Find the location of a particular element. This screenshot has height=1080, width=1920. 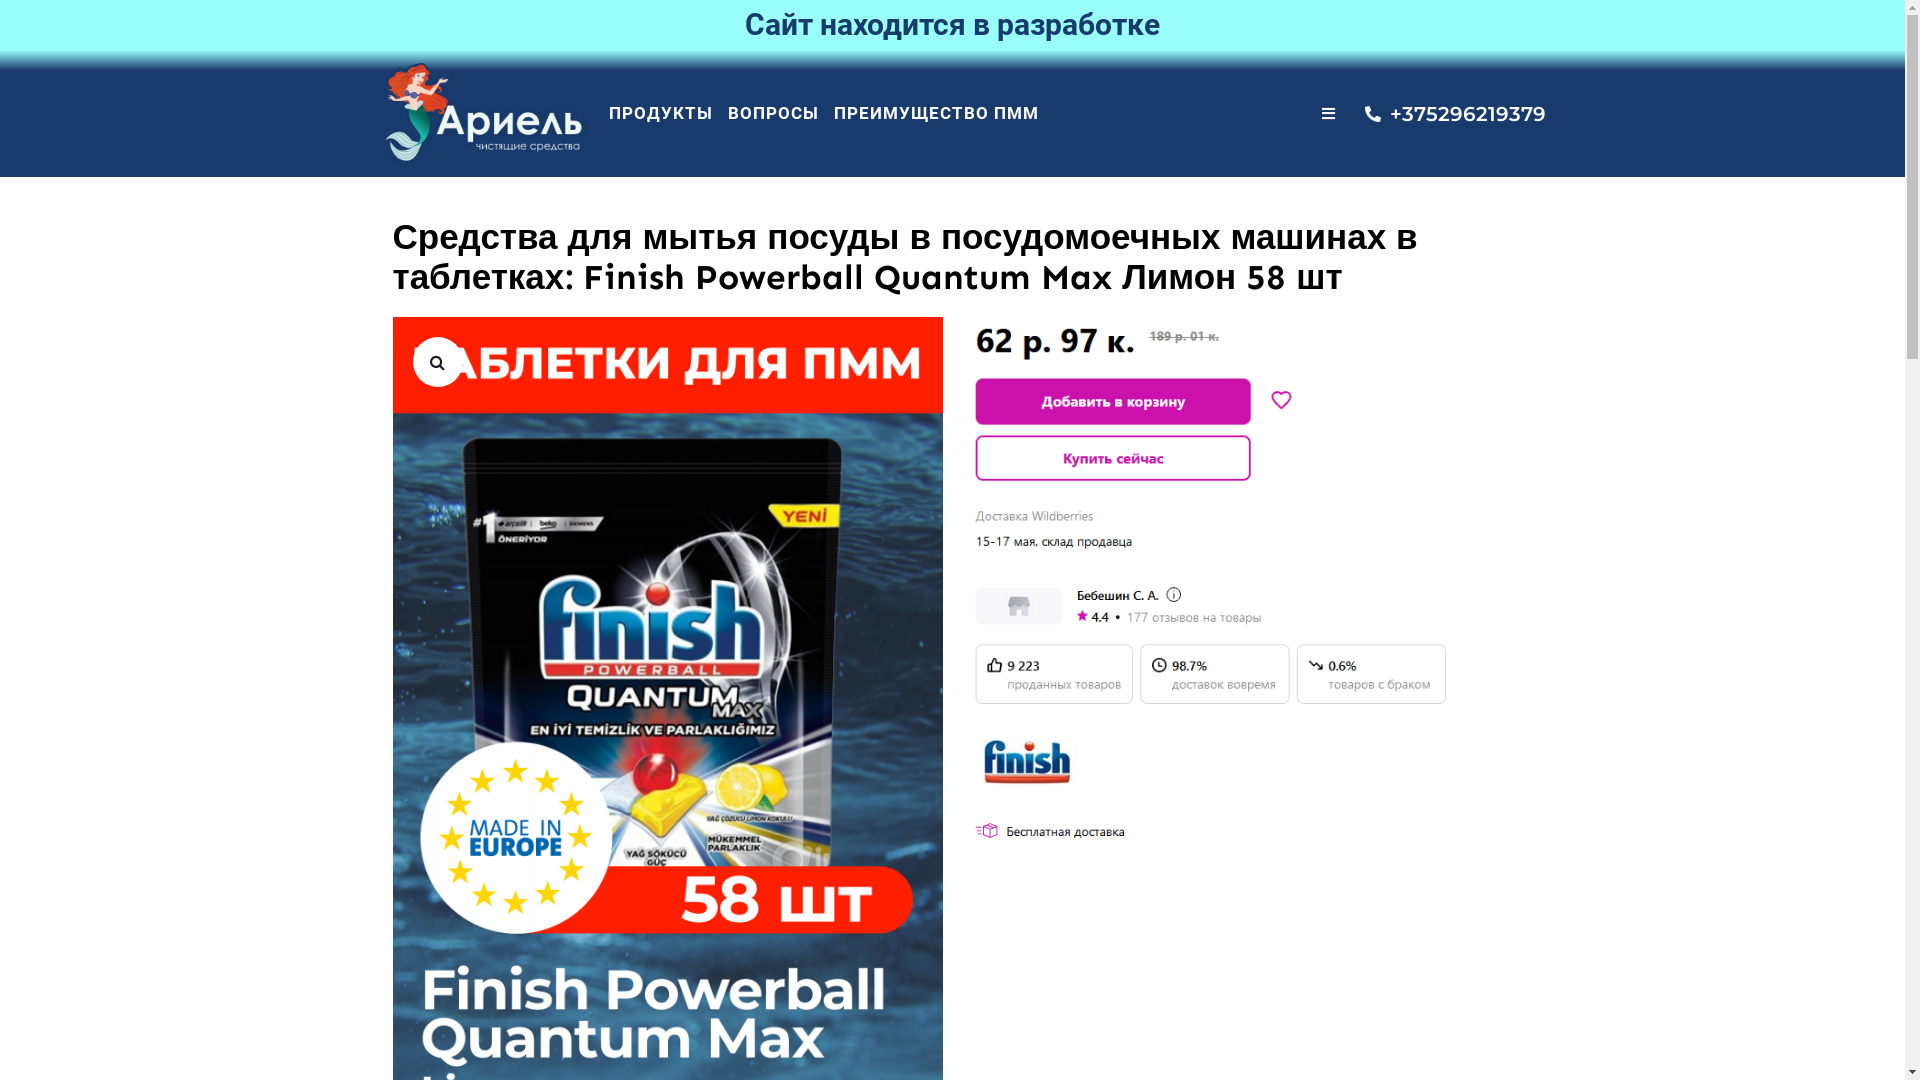

+375296219379 is located at coordinates (1442, 114).